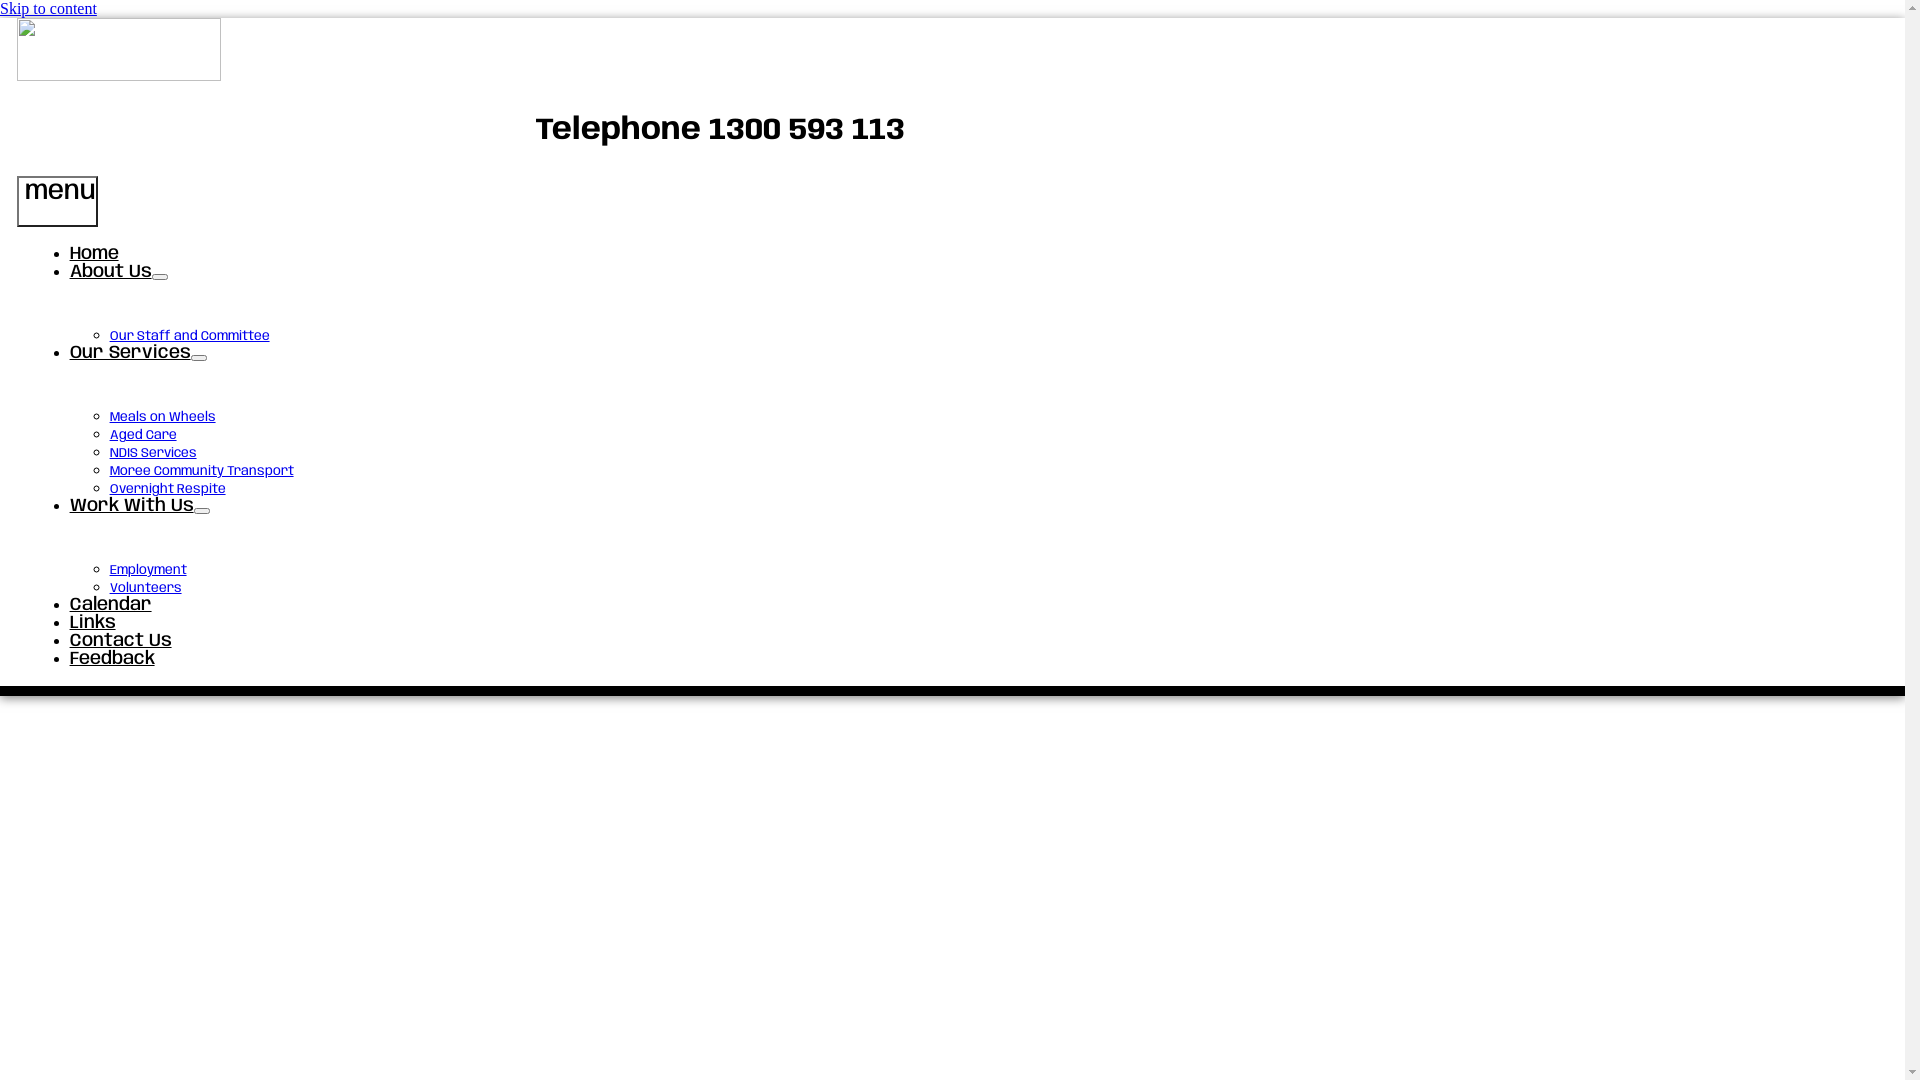  Describe the element at coordinates (202, 472) in the screenshot. I see `Moree Community Transport` at that location.